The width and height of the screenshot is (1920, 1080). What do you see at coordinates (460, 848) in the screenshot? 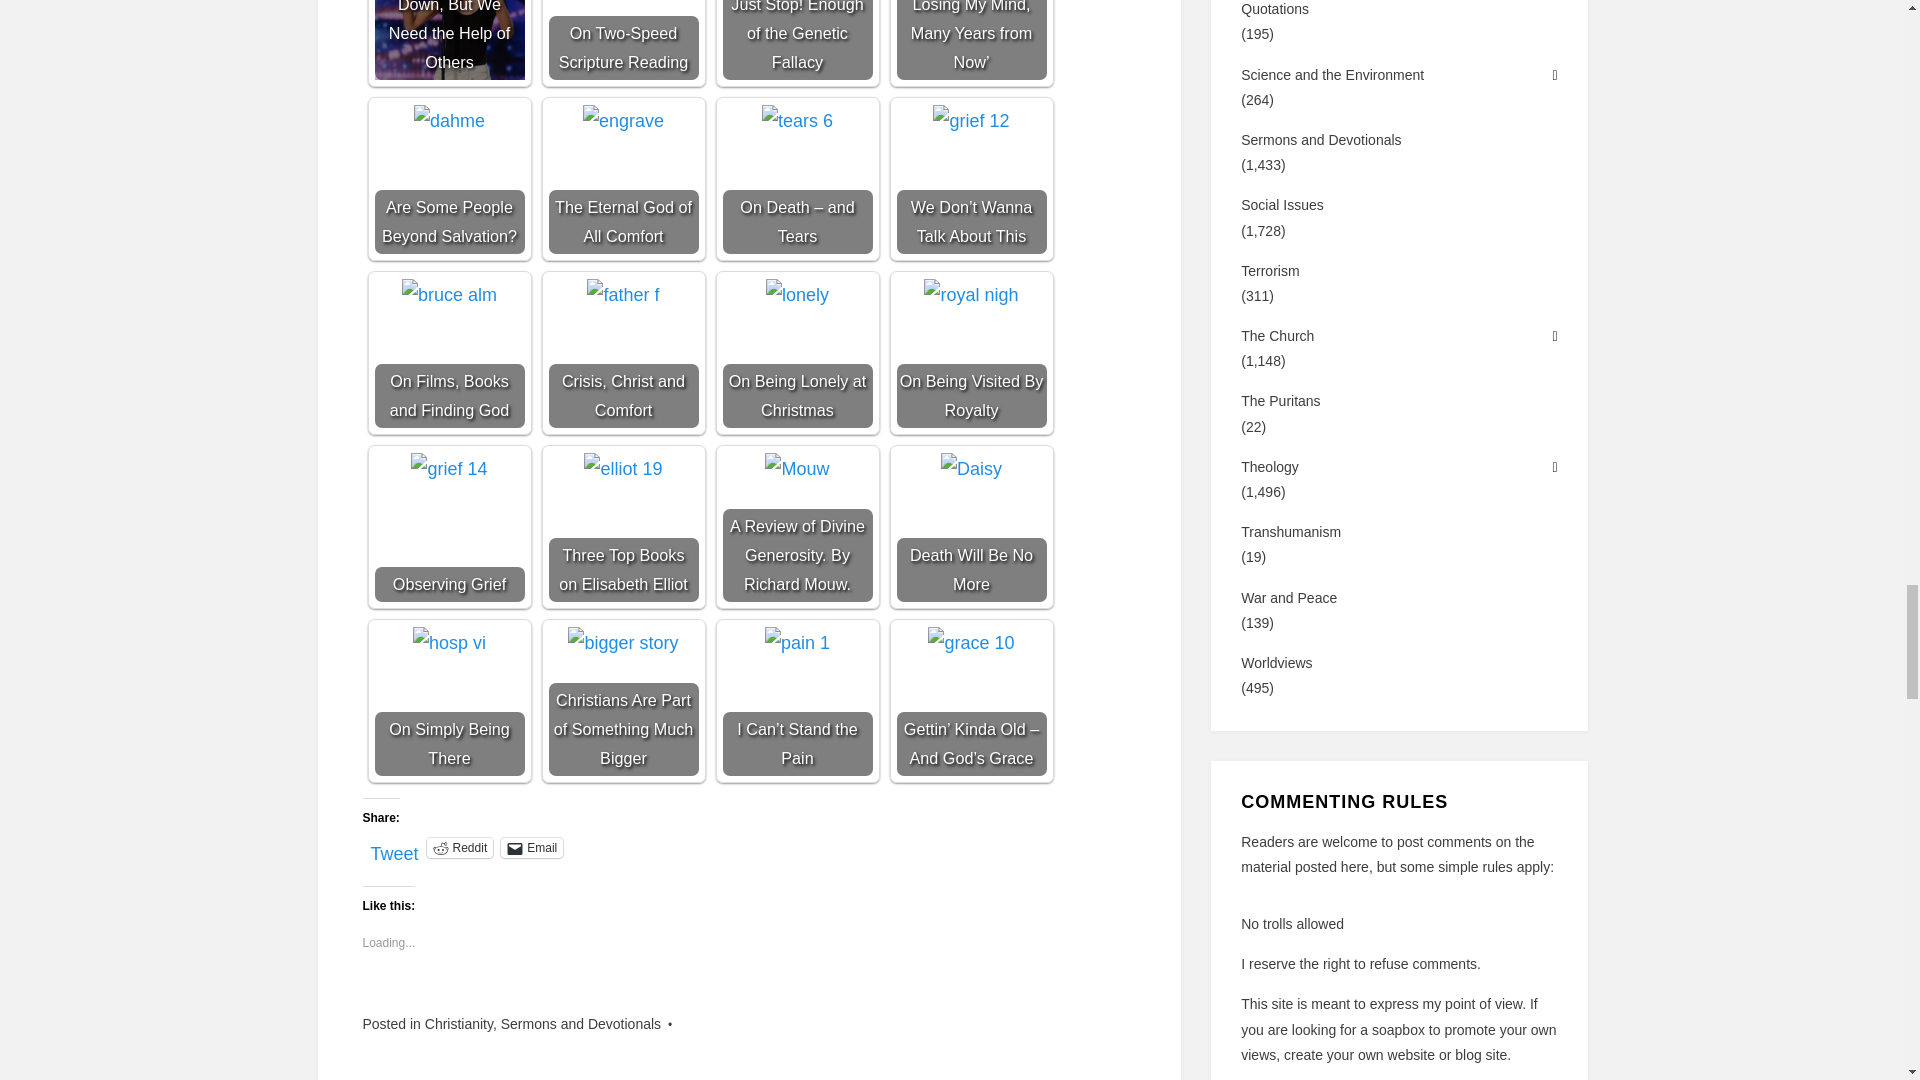
I see `Reddit` at bounding box center [460, 848].